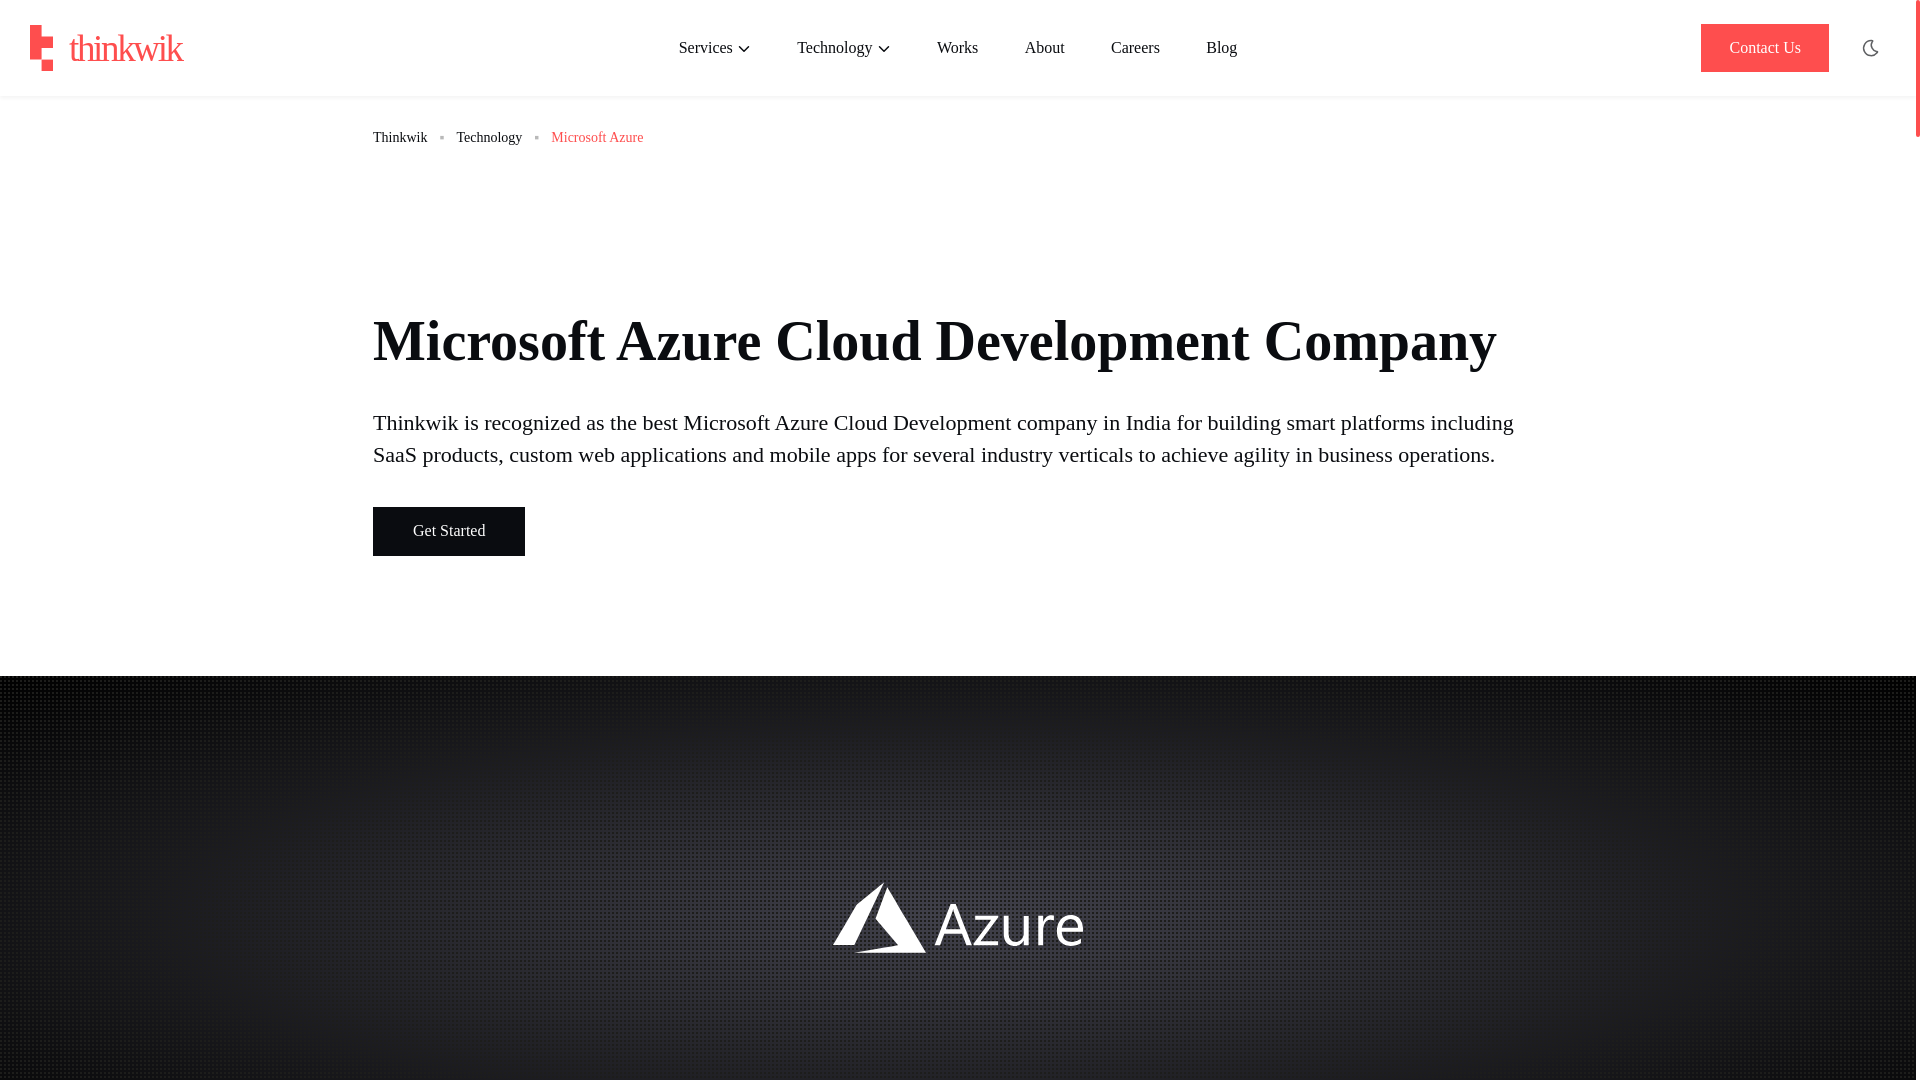 The image size is (1920, 1080). What do you see at coordinates (843, 48) in the screenshot?
I see `Technology` at bounding box center [843, 48].